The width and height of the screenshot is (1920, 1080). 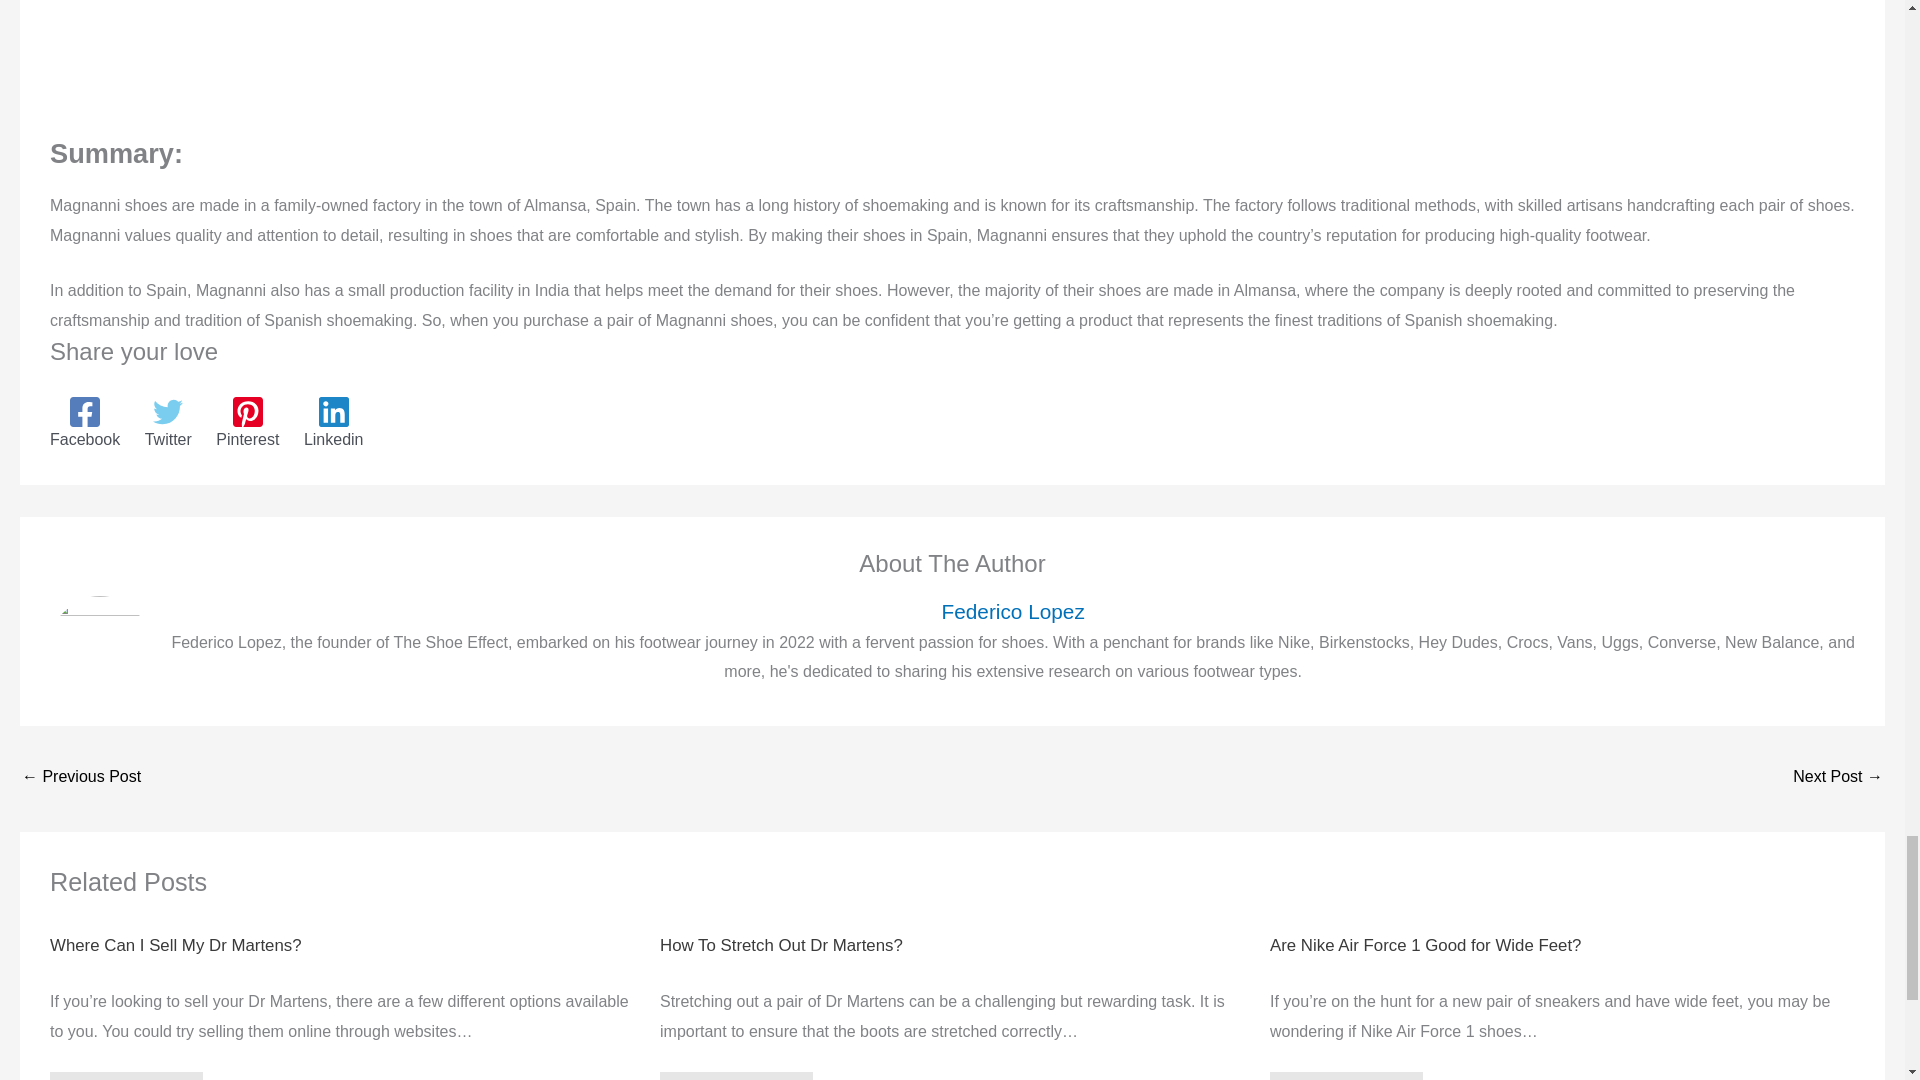 What do you see at coordinates (175, 945) in the screenshot?
I see `Where Can I Sell My Dr Martens?` at bounding box center [175, 945].